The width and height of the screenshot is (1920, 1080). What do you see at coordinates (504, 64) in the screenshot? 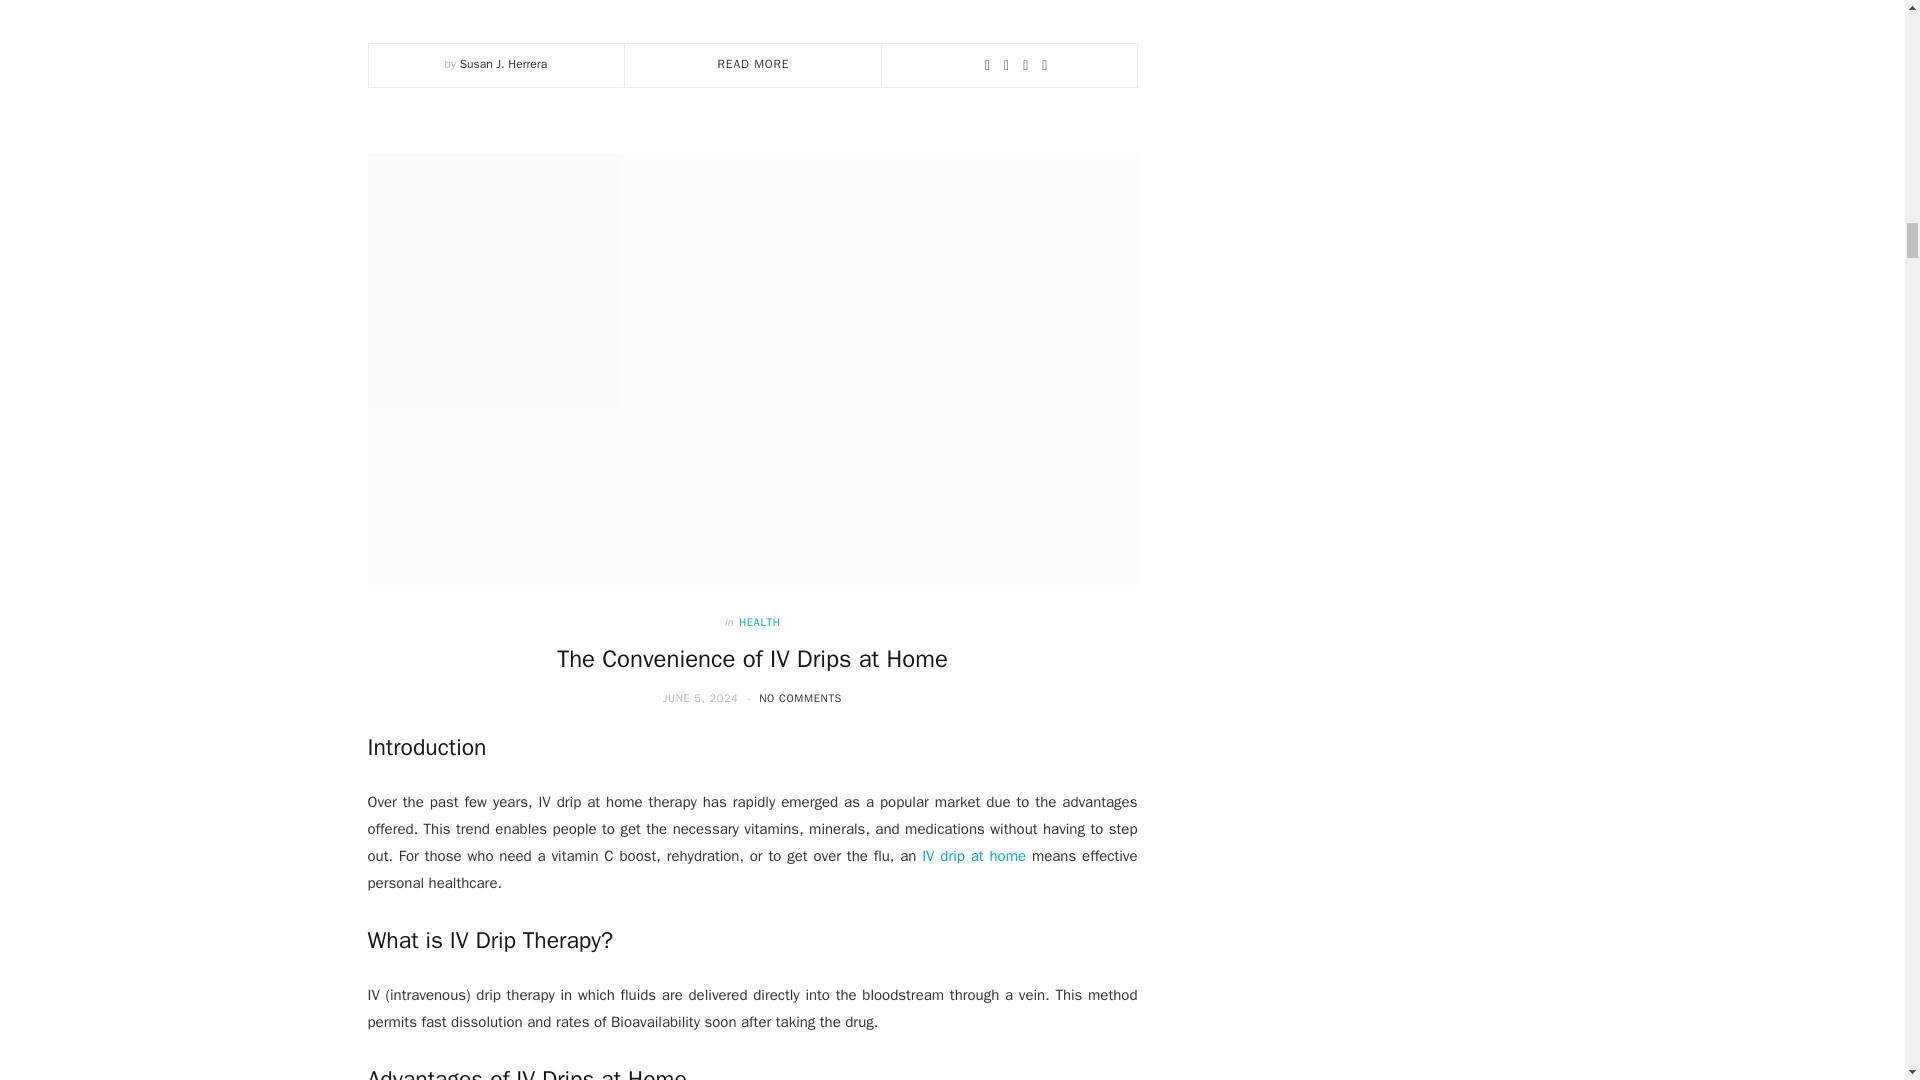
I see `Susan J. Herrera` at bounding box center [504, 64].